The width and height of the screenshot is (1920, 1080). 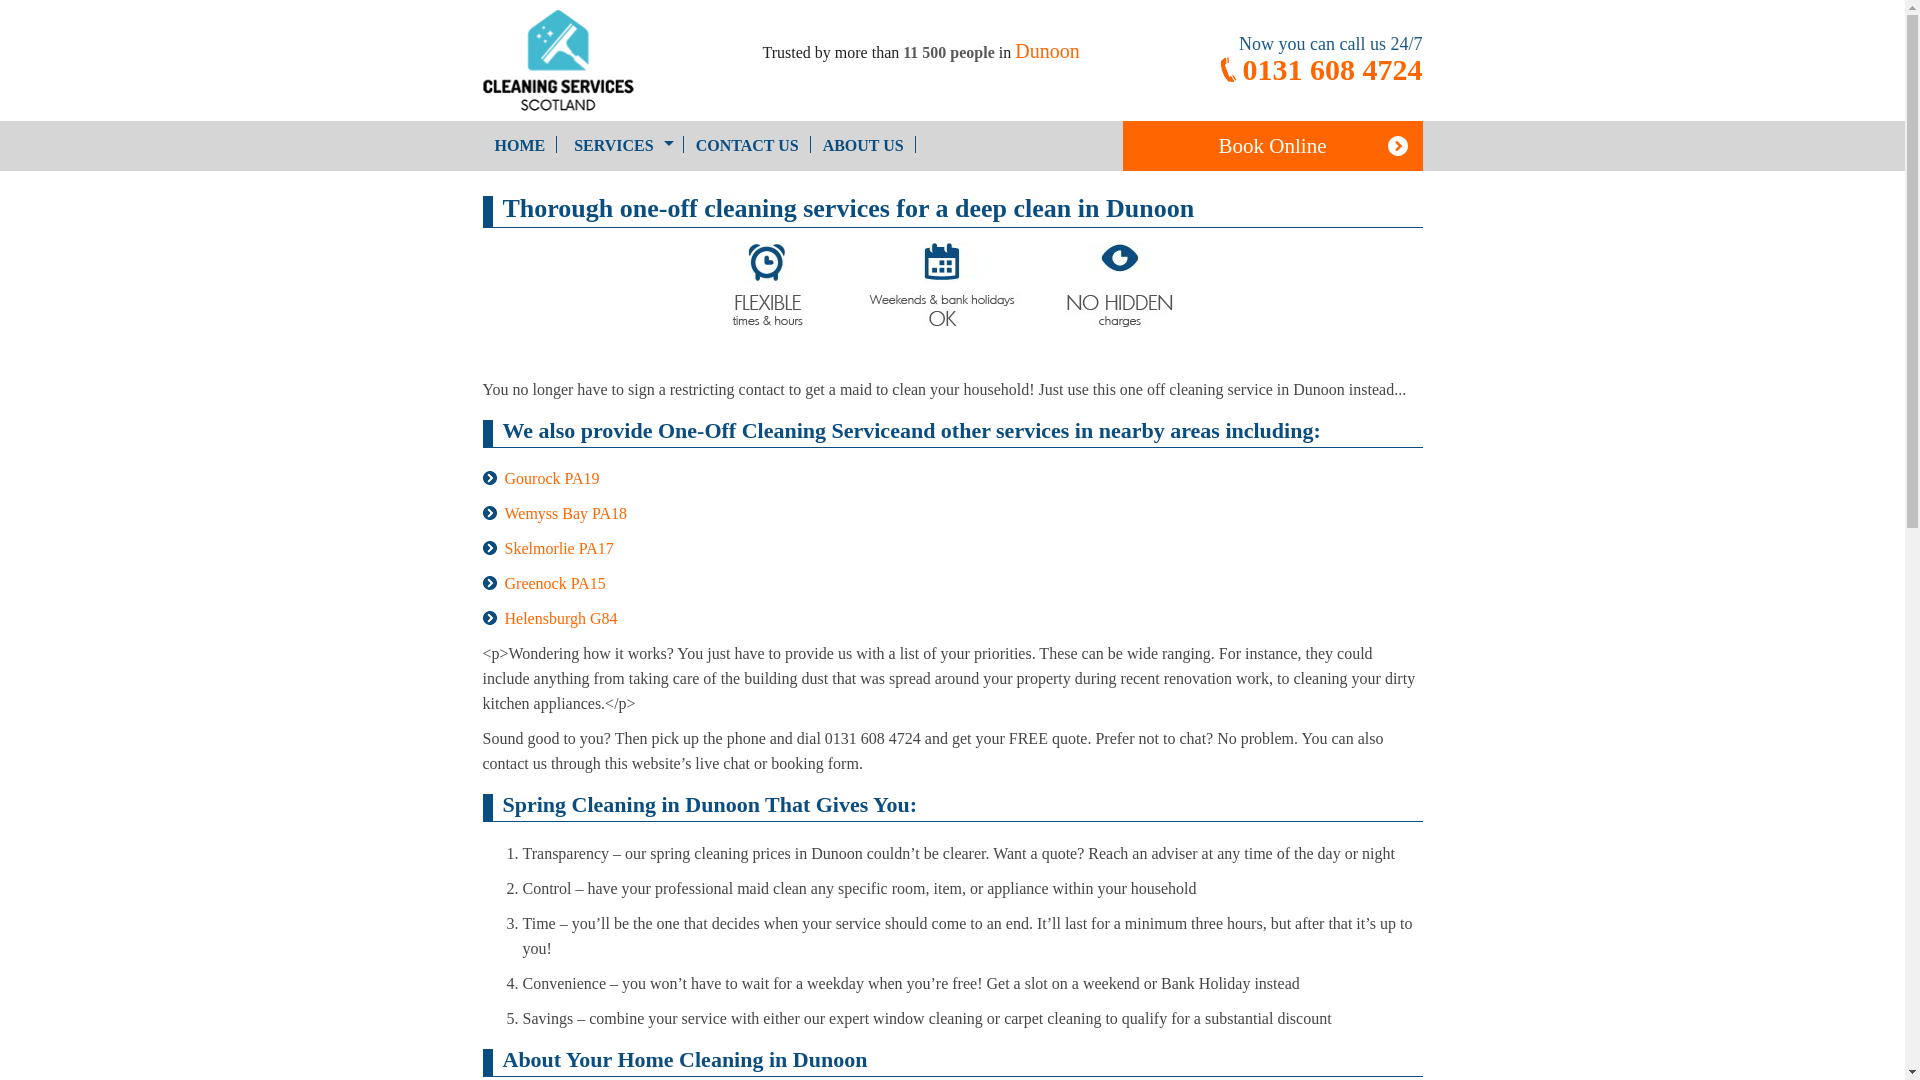 What do you see at coordinates (1318, 70) in the screenshot?
I see `0131 608 4724` at bounding box center [1318, 70].